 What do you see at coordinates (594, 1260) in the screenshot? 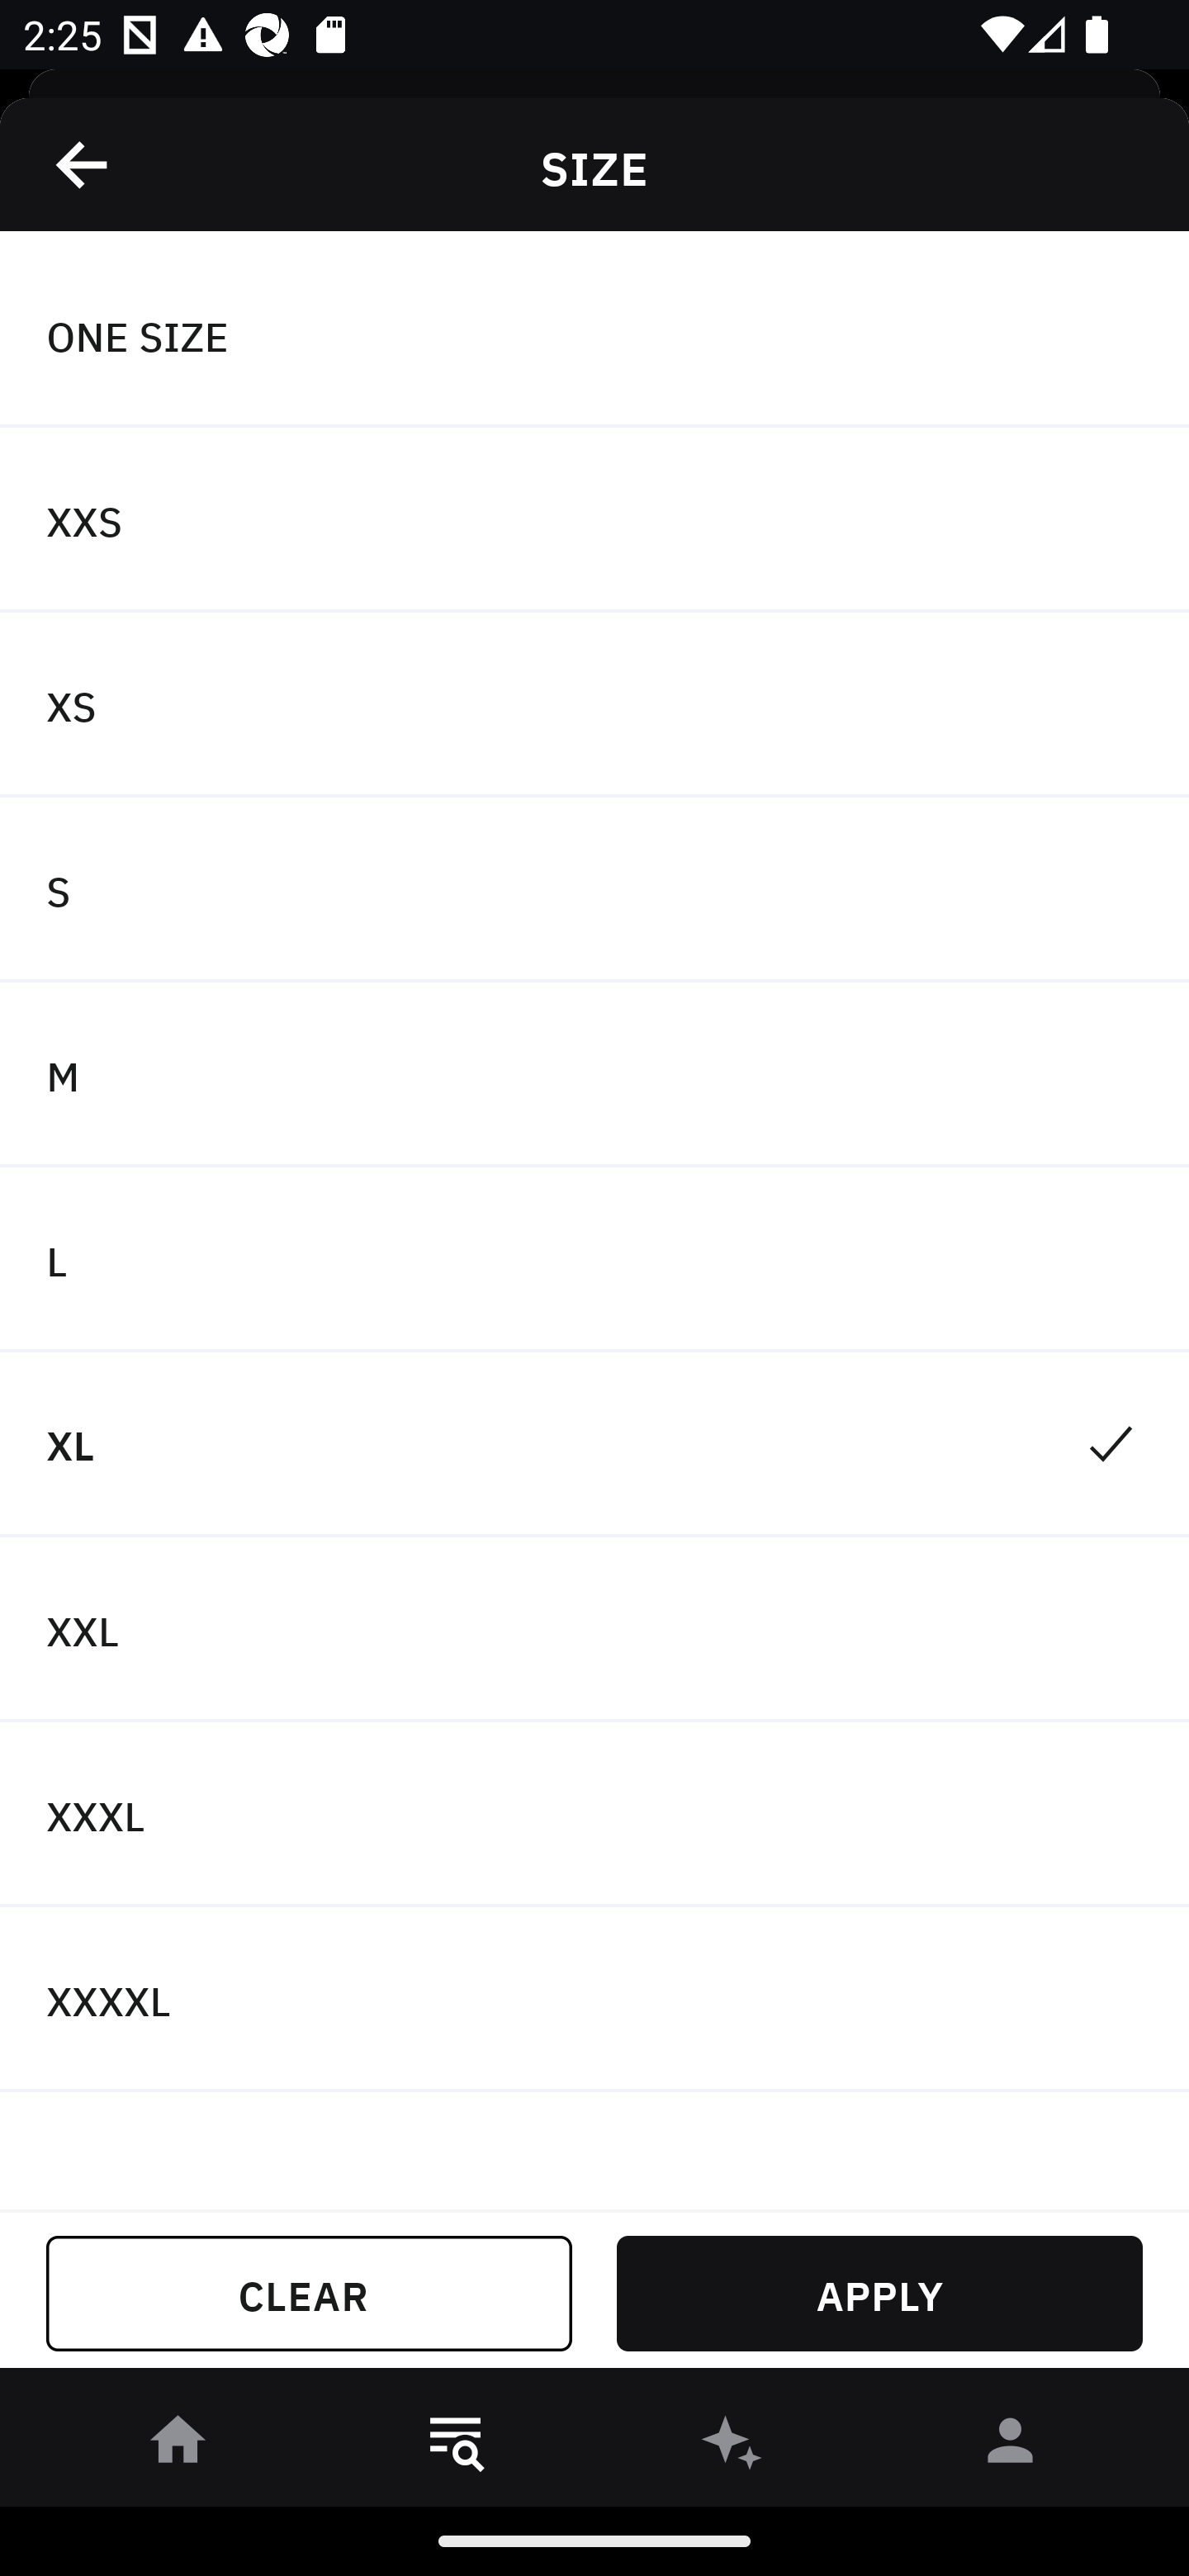
I see `L` at bounding box center [594, 1260].